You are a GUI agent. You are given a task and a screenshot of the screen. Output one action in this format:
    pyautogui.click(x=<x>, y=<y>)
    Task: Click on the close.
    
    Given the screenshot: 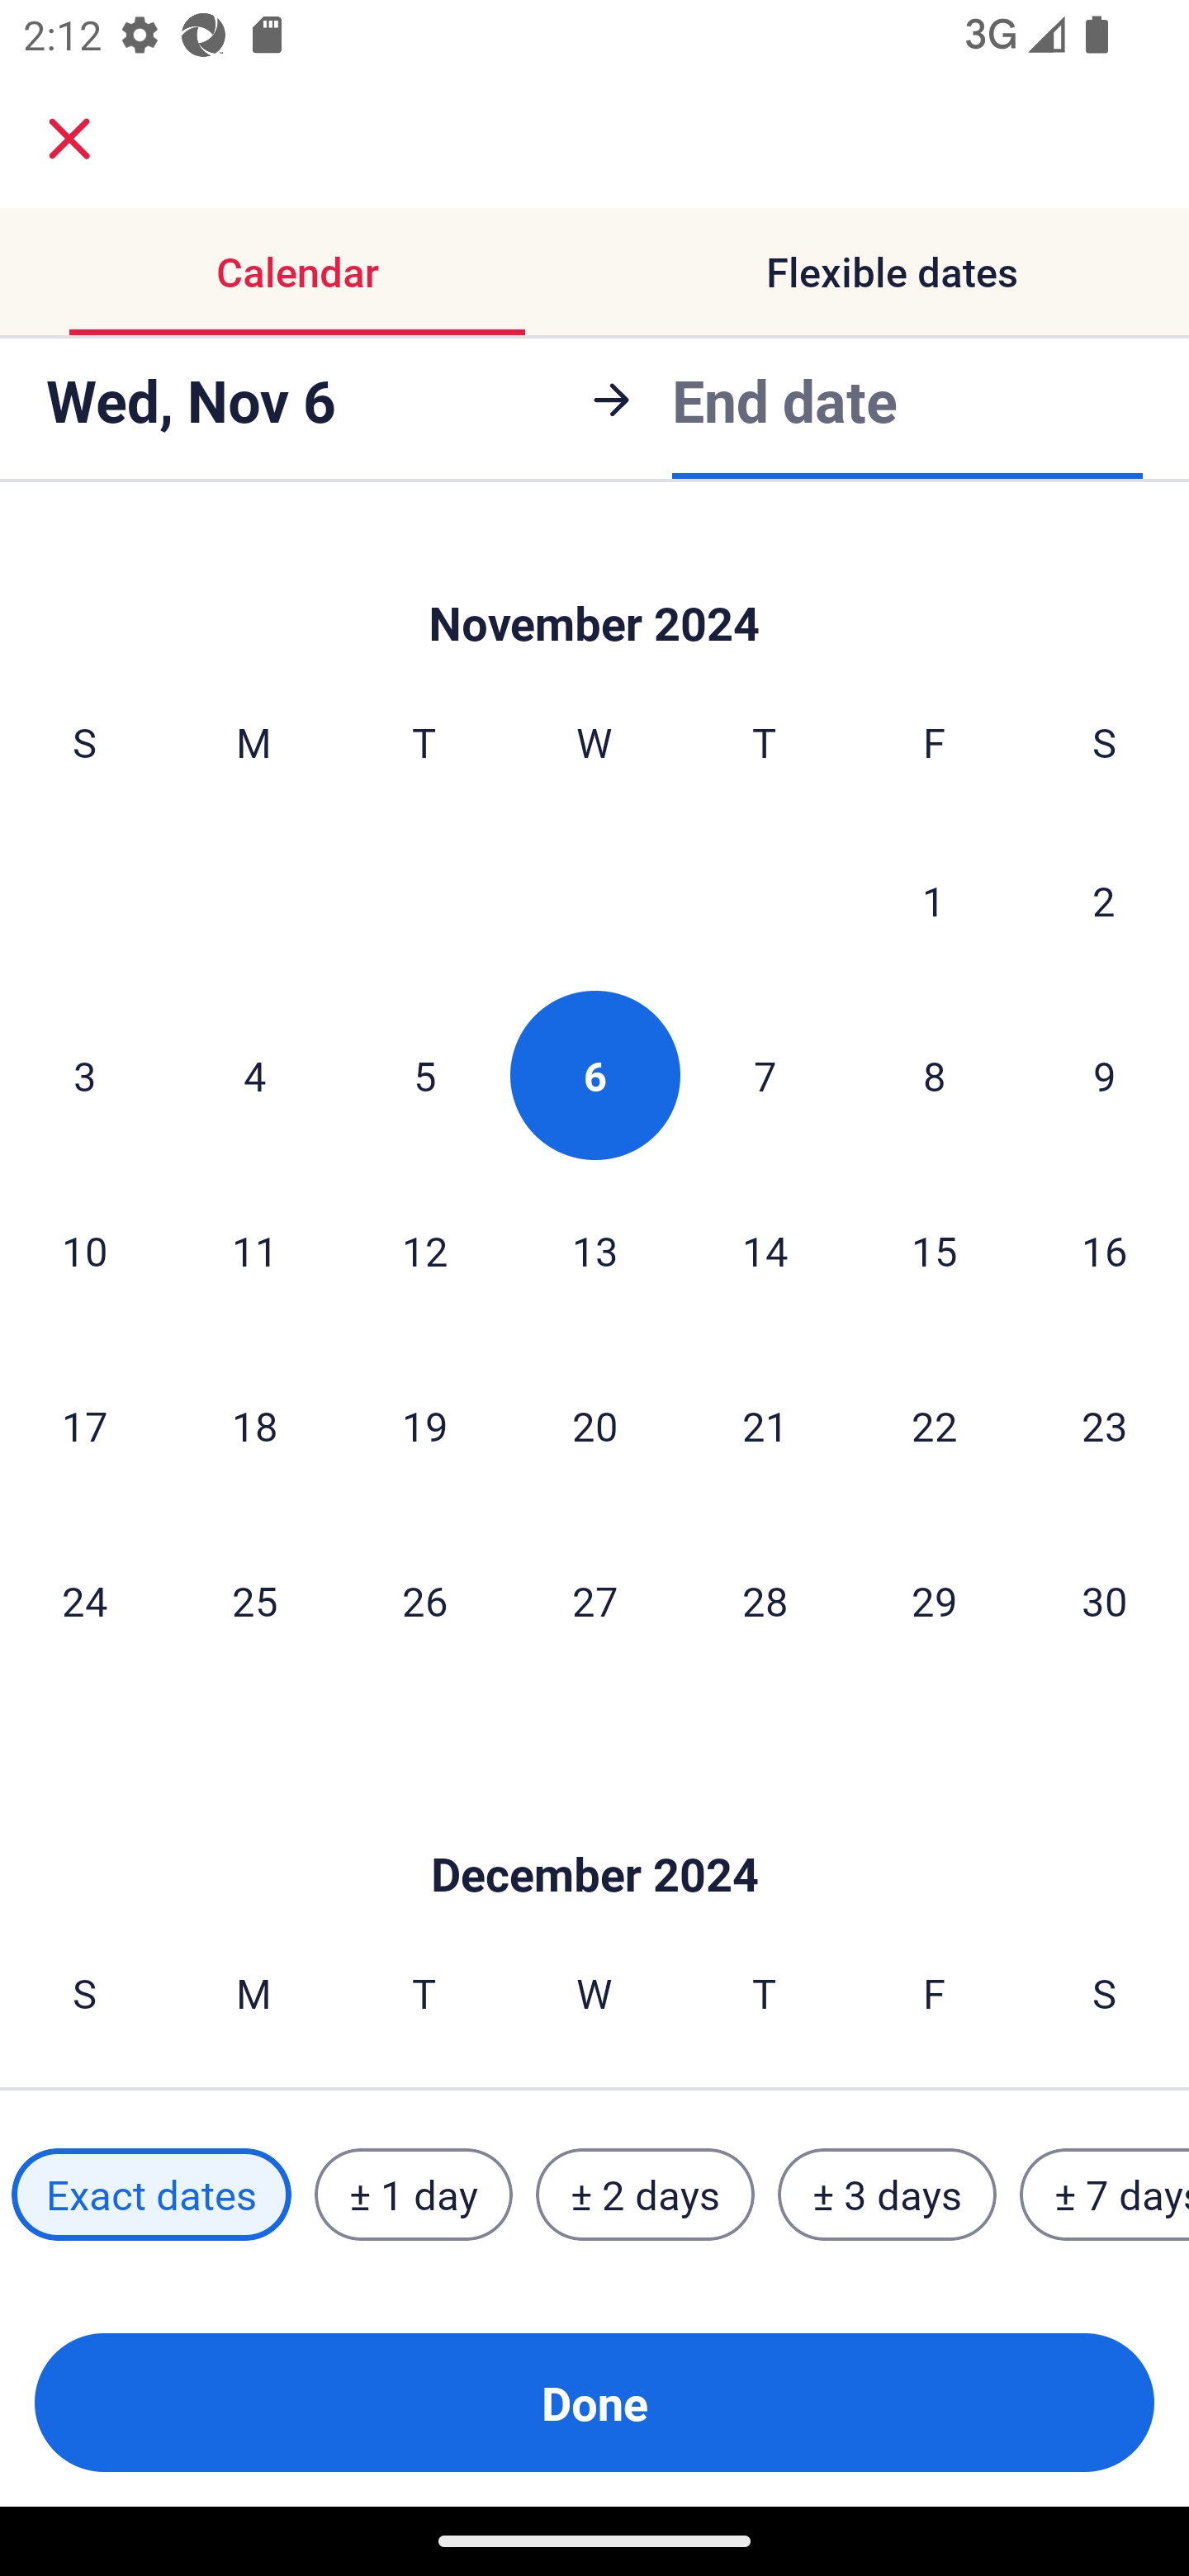 What is the action you would take?
    pyautogui.click(x=69, y=139)
    